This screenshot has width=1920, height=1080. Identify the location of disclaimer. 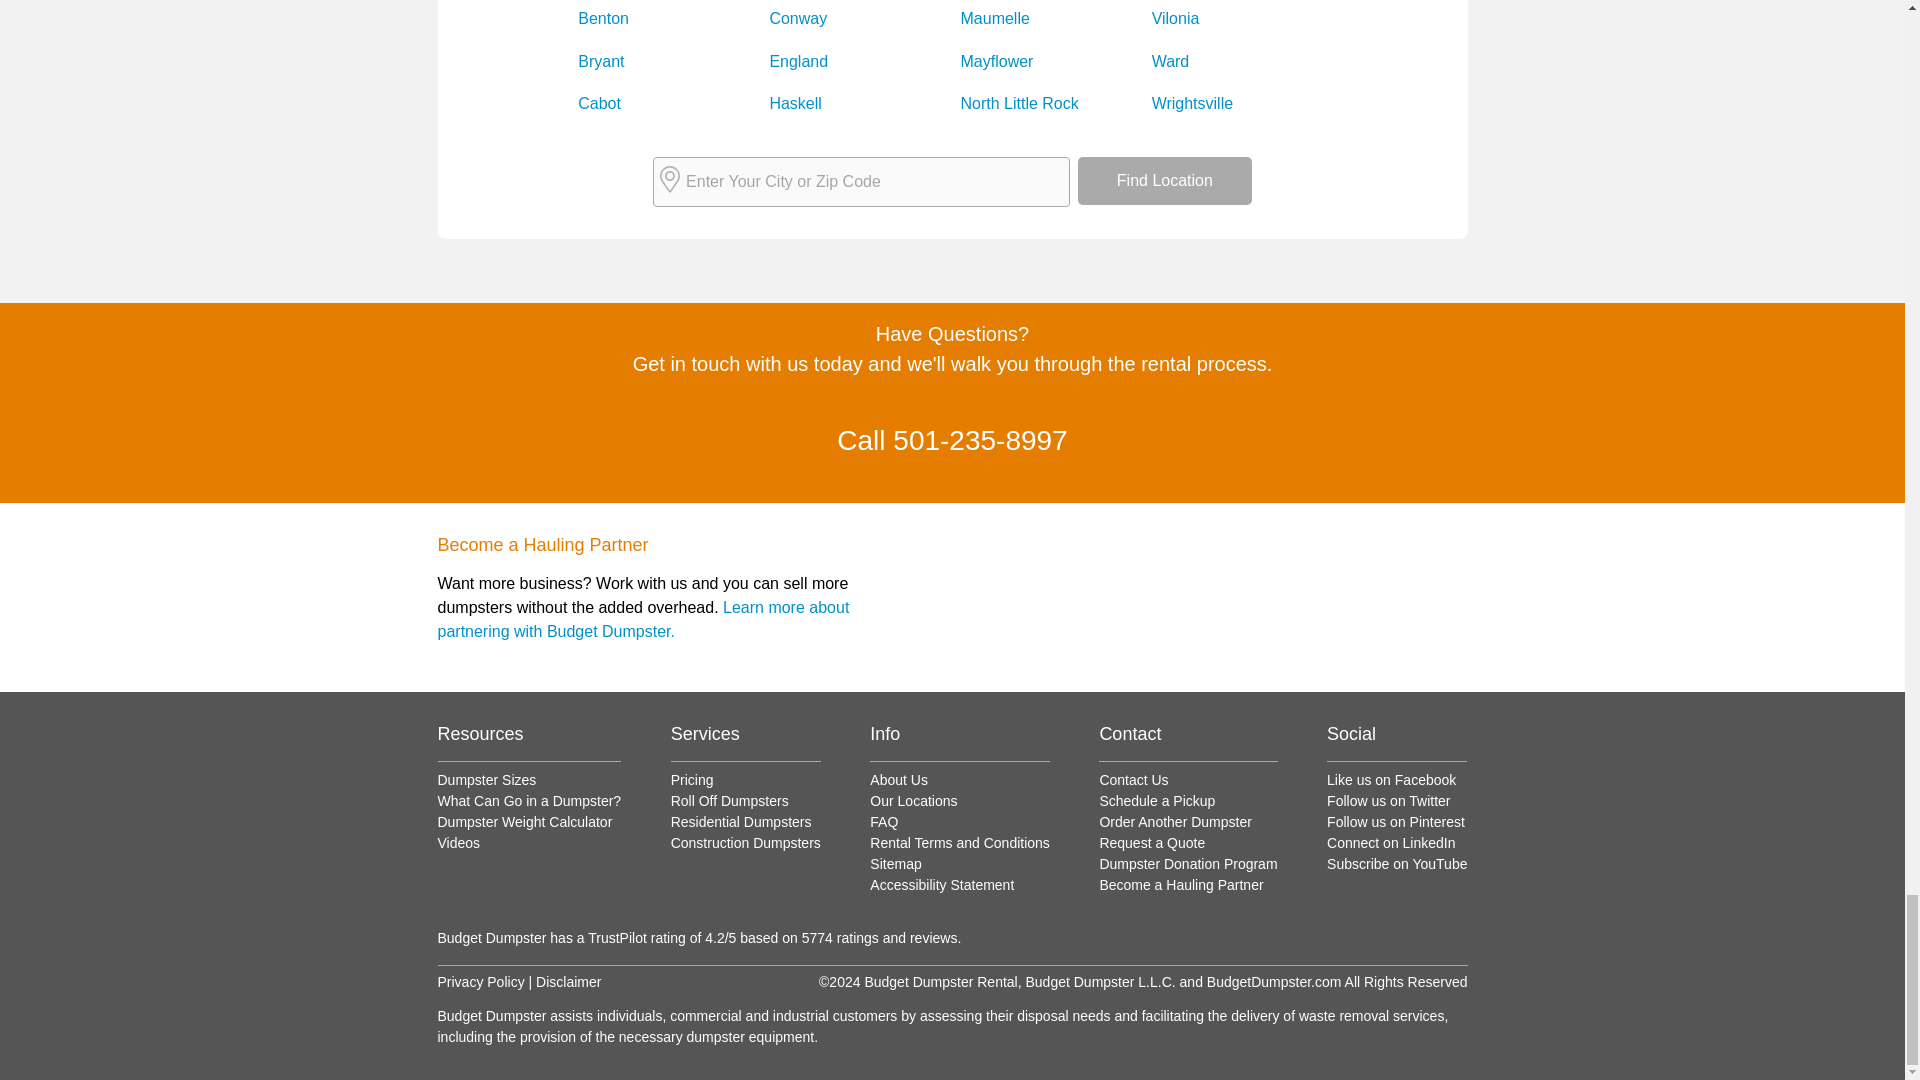
(480, 982).